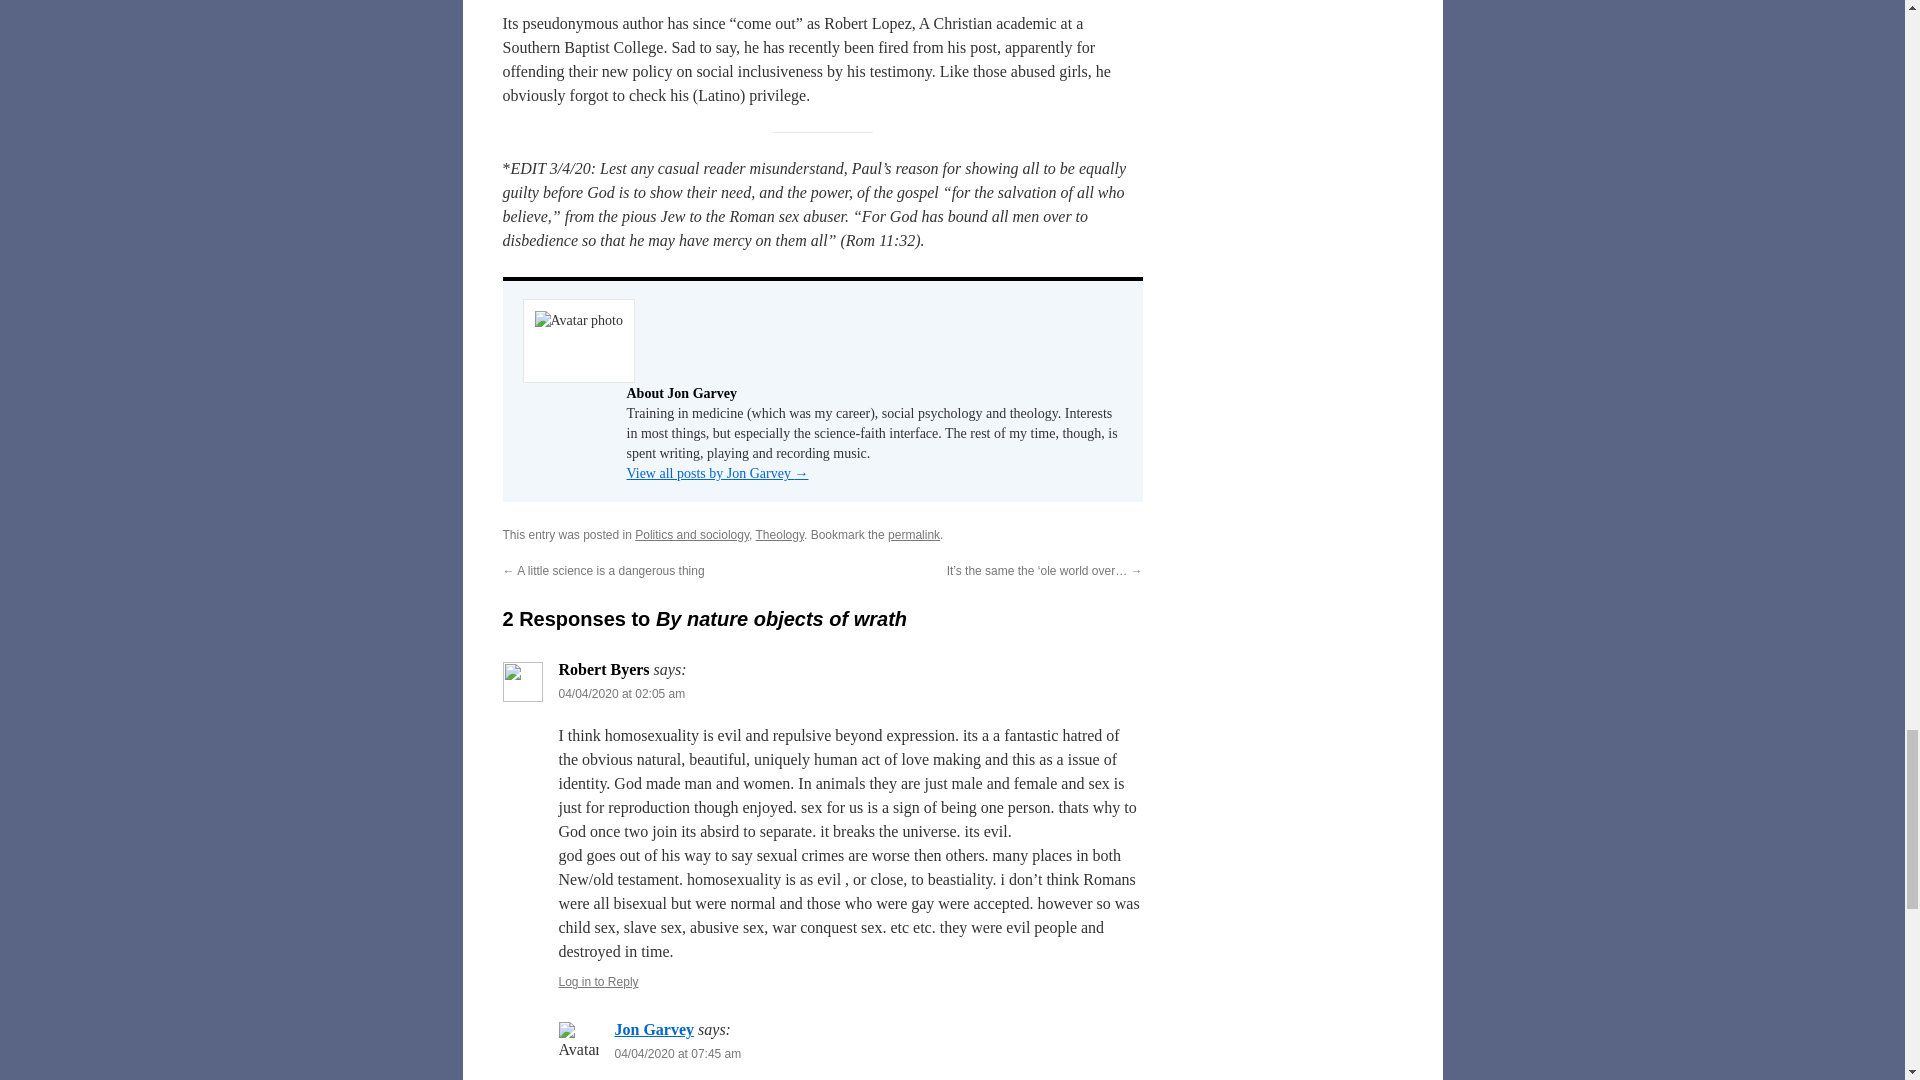 The image size is (1920, 1080). What do you see at coordinates (654, 1028) in the screenshot?
I see `Jon Garvey` at bounding box center [654, 1028].